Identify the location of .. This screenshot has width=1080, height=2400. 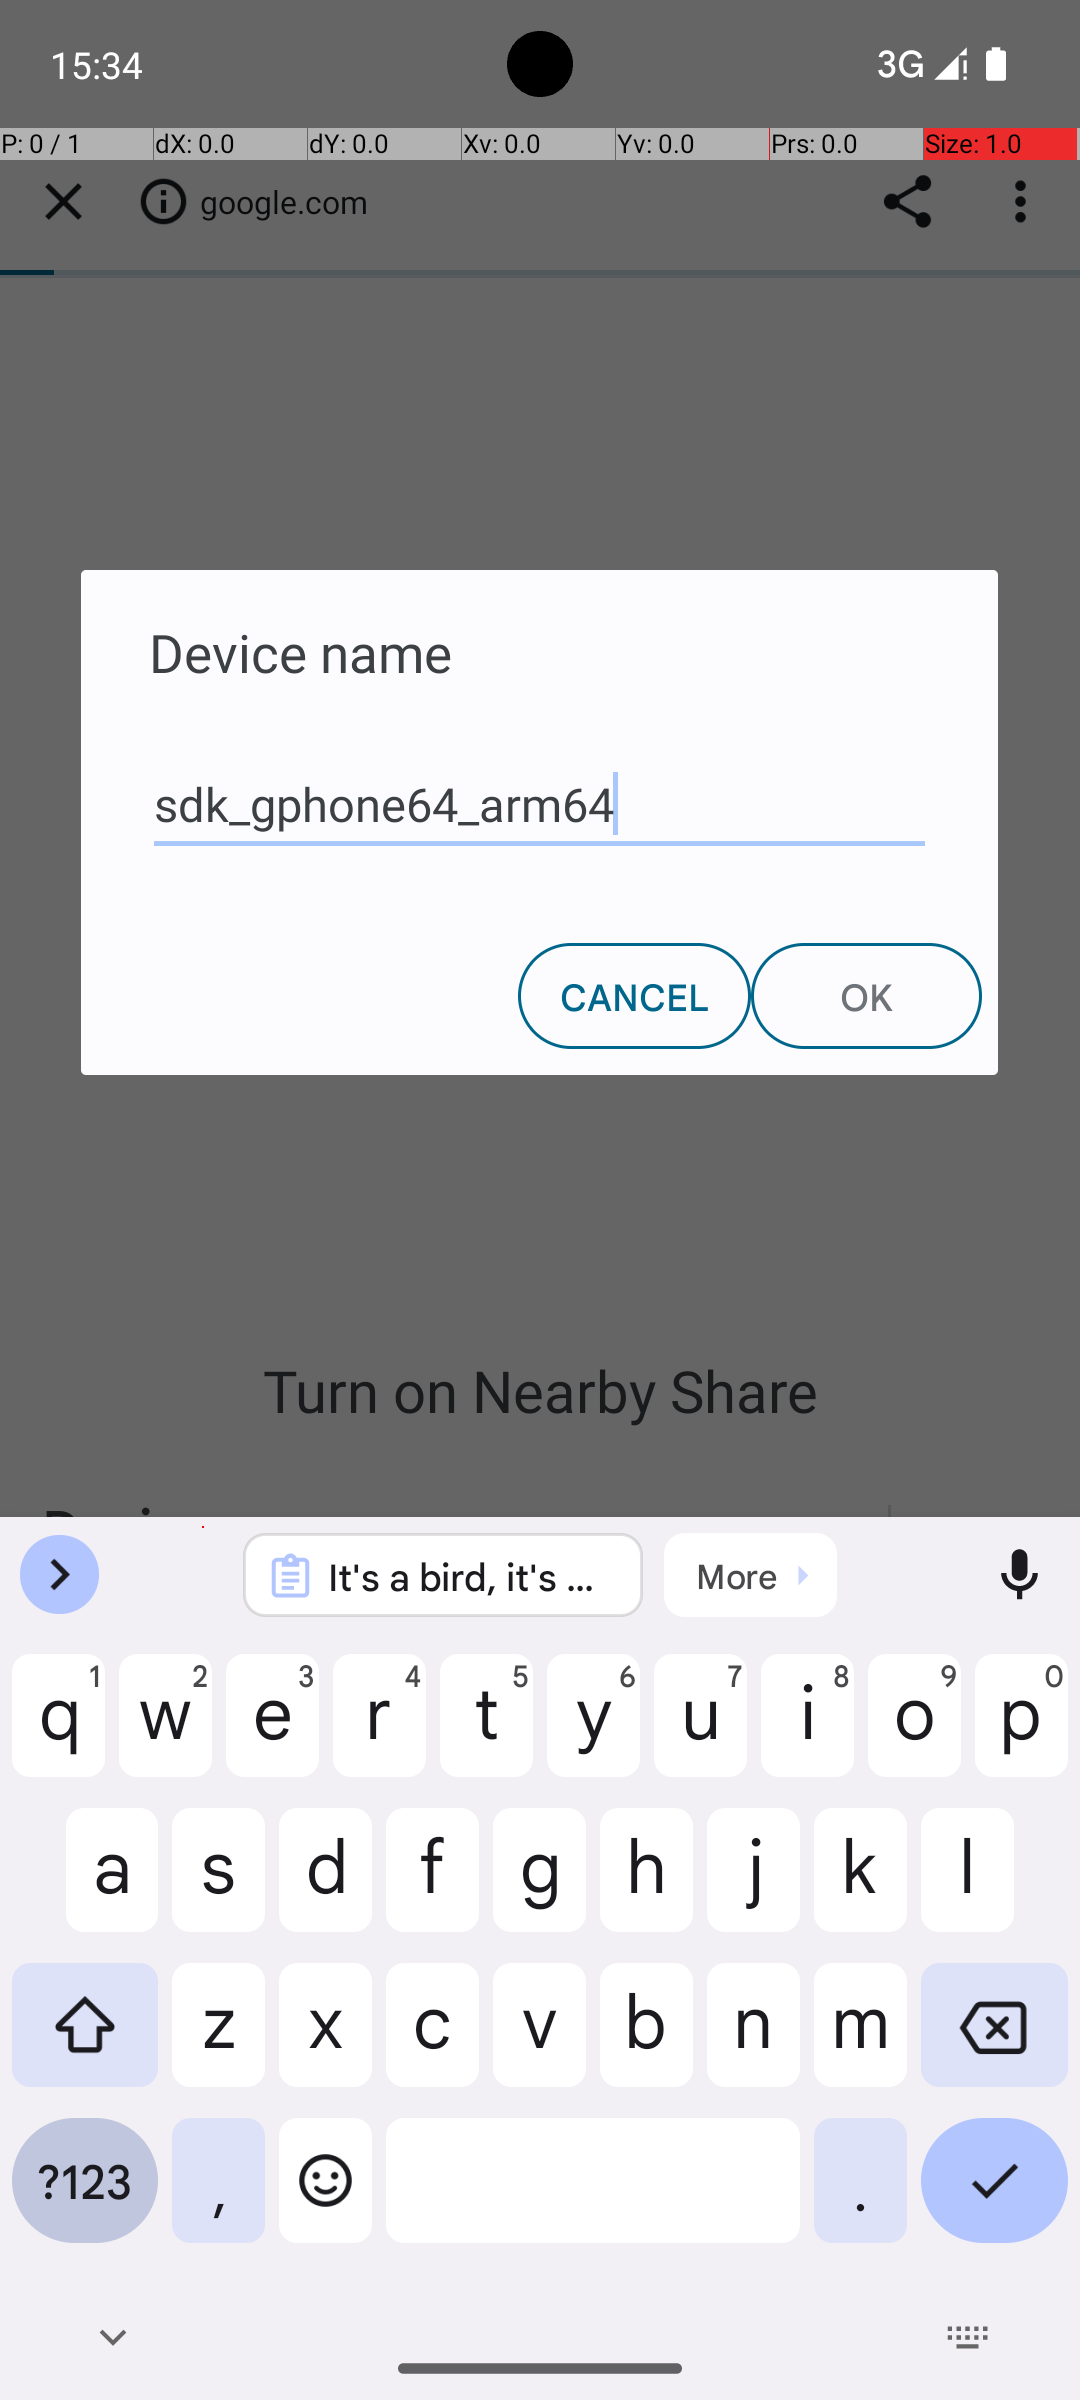
(860, 2196).